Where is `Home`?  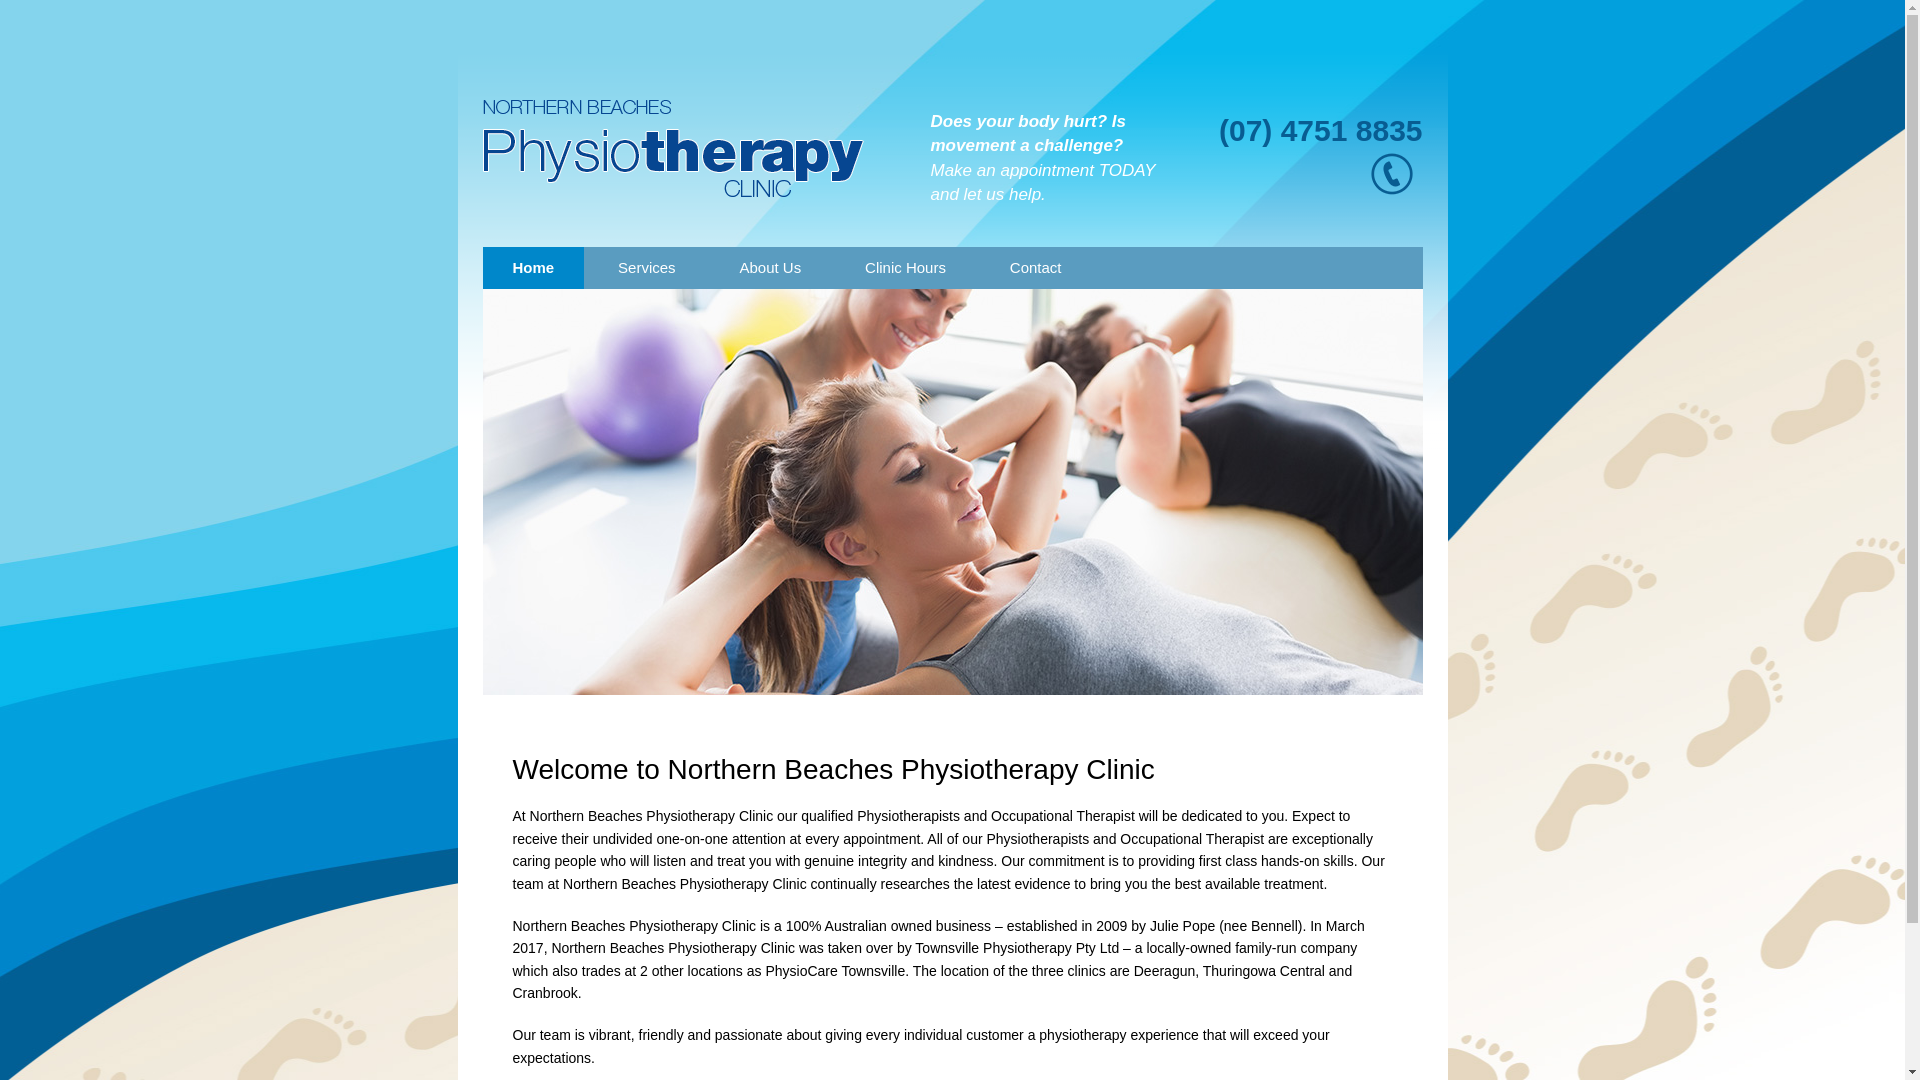
Home is located at coordinates (533, 268).